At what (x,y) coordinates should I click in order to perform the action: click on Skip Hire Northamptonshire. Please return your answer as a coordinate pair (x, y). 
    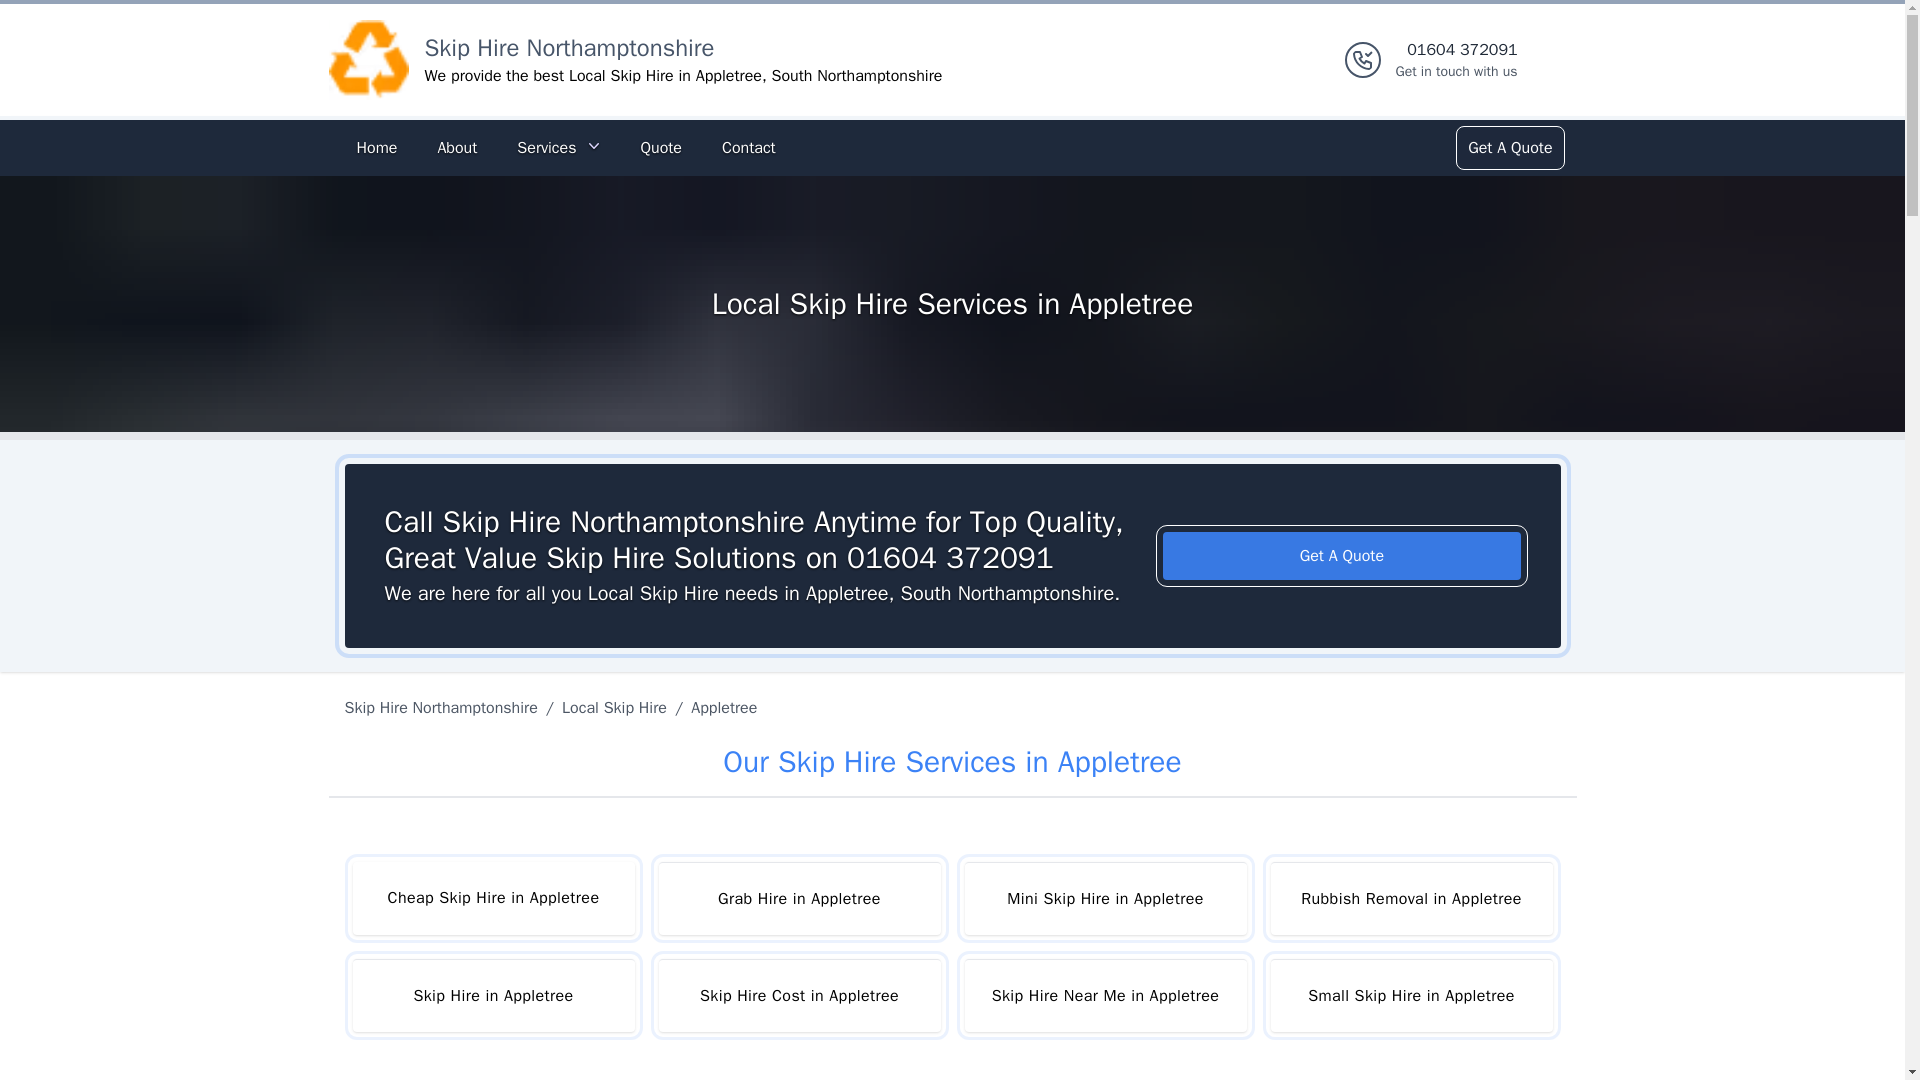
    Looking at the image, I should click on (748, 148).